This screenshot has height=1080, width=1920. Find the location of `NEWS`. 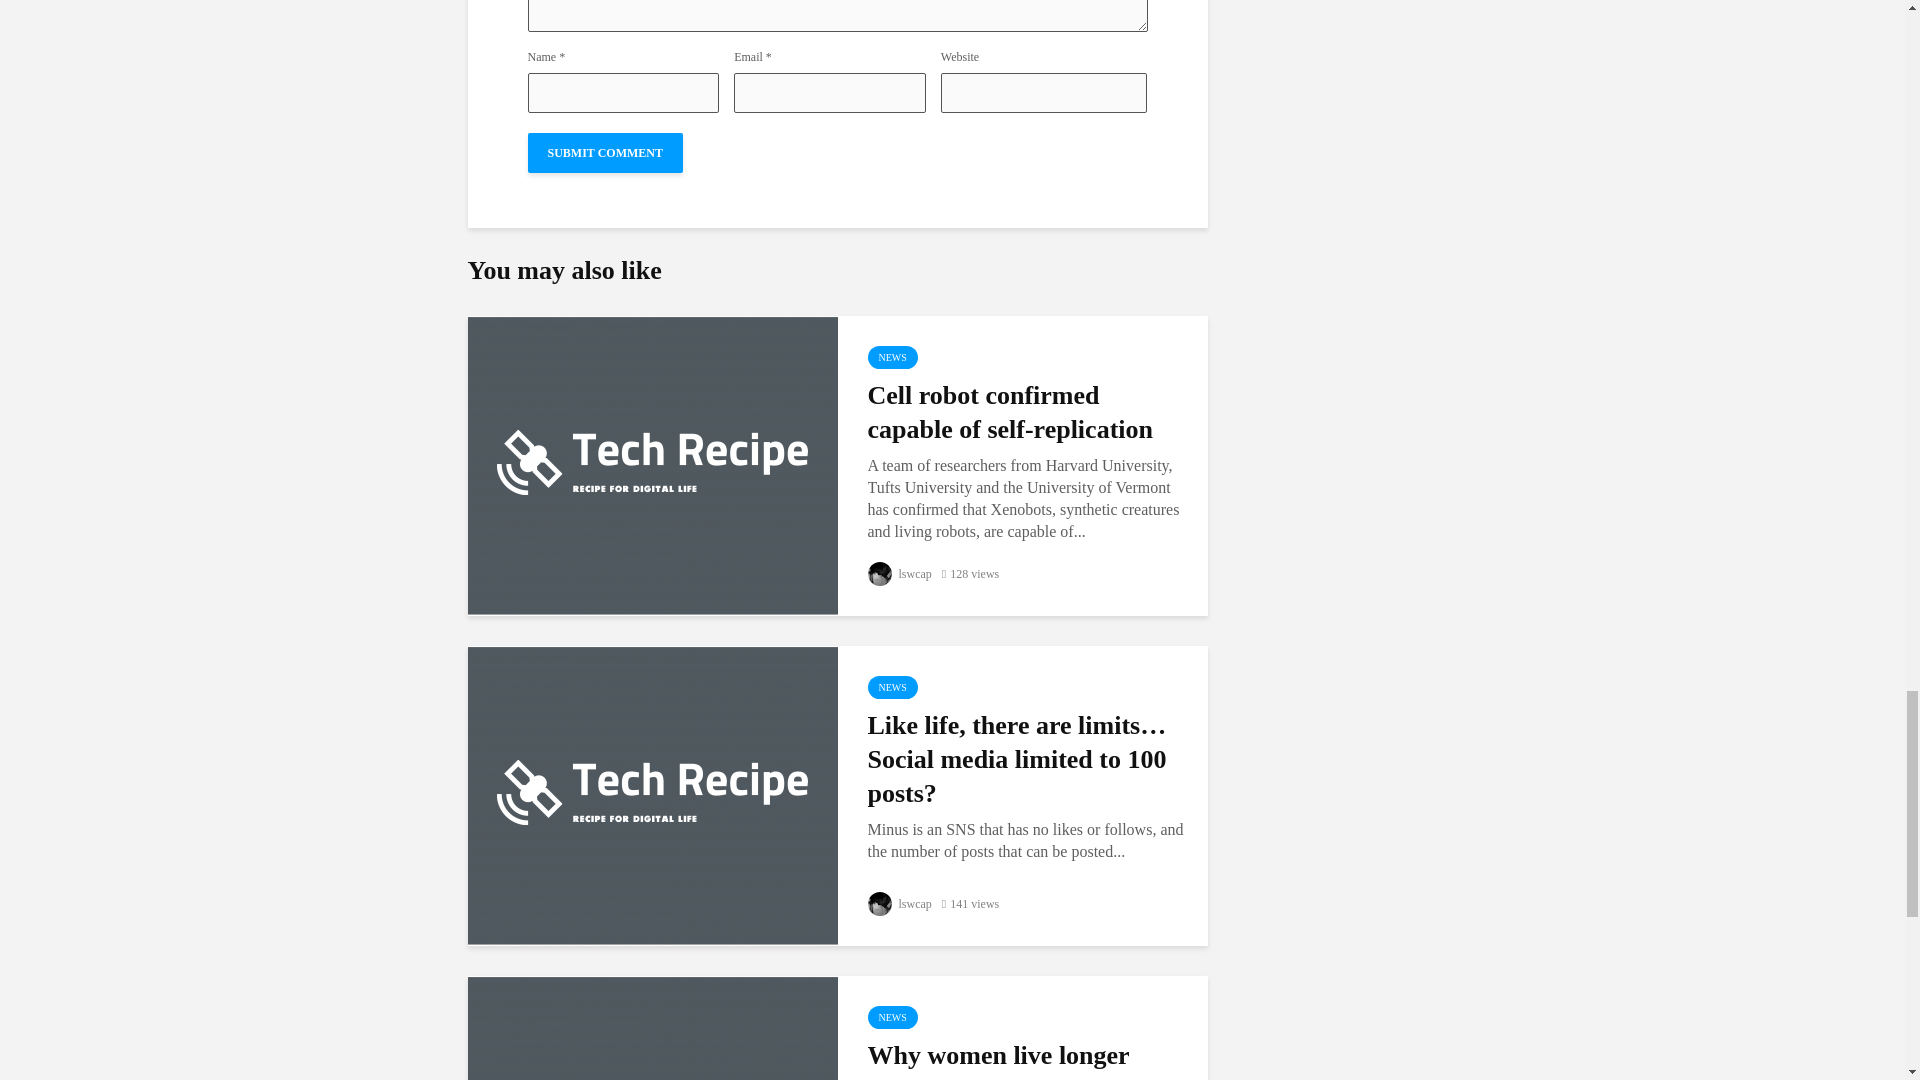

NEWS is located at coordinates (892, 687).